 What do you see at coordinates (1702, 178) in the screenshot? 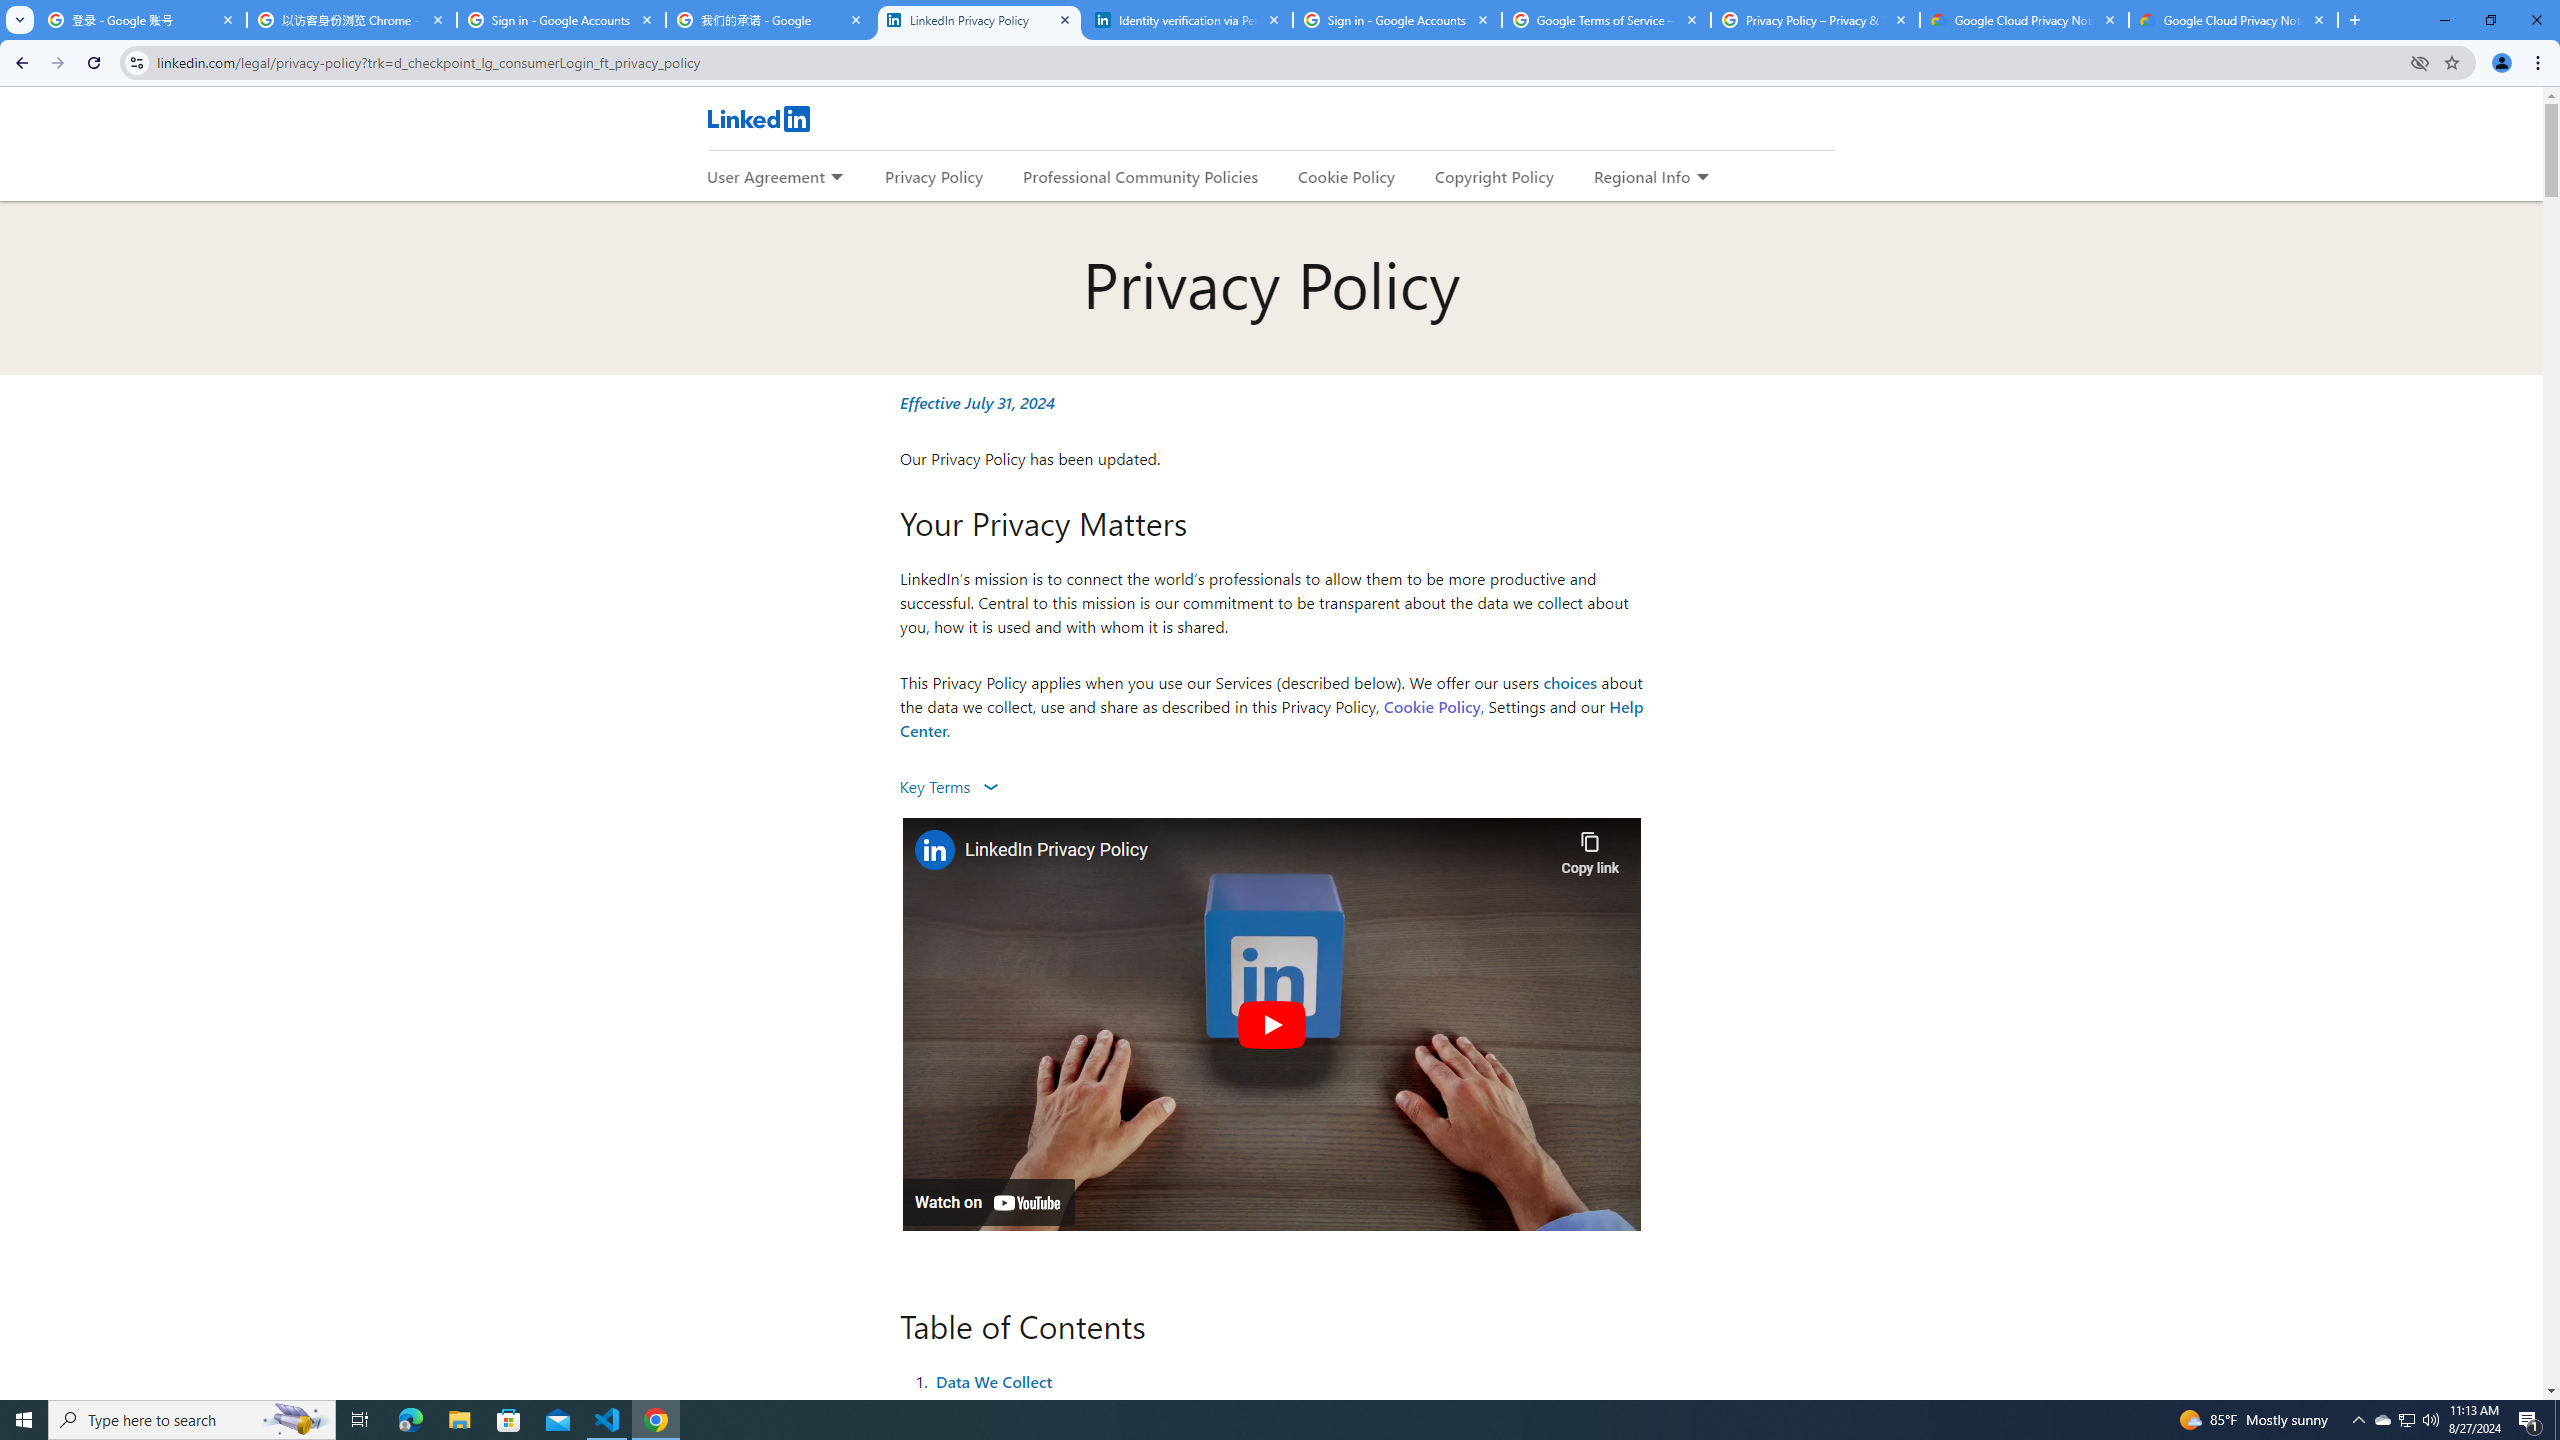
I see `Expand to show more links for Regional Info` at bounding box center [1702, 178].